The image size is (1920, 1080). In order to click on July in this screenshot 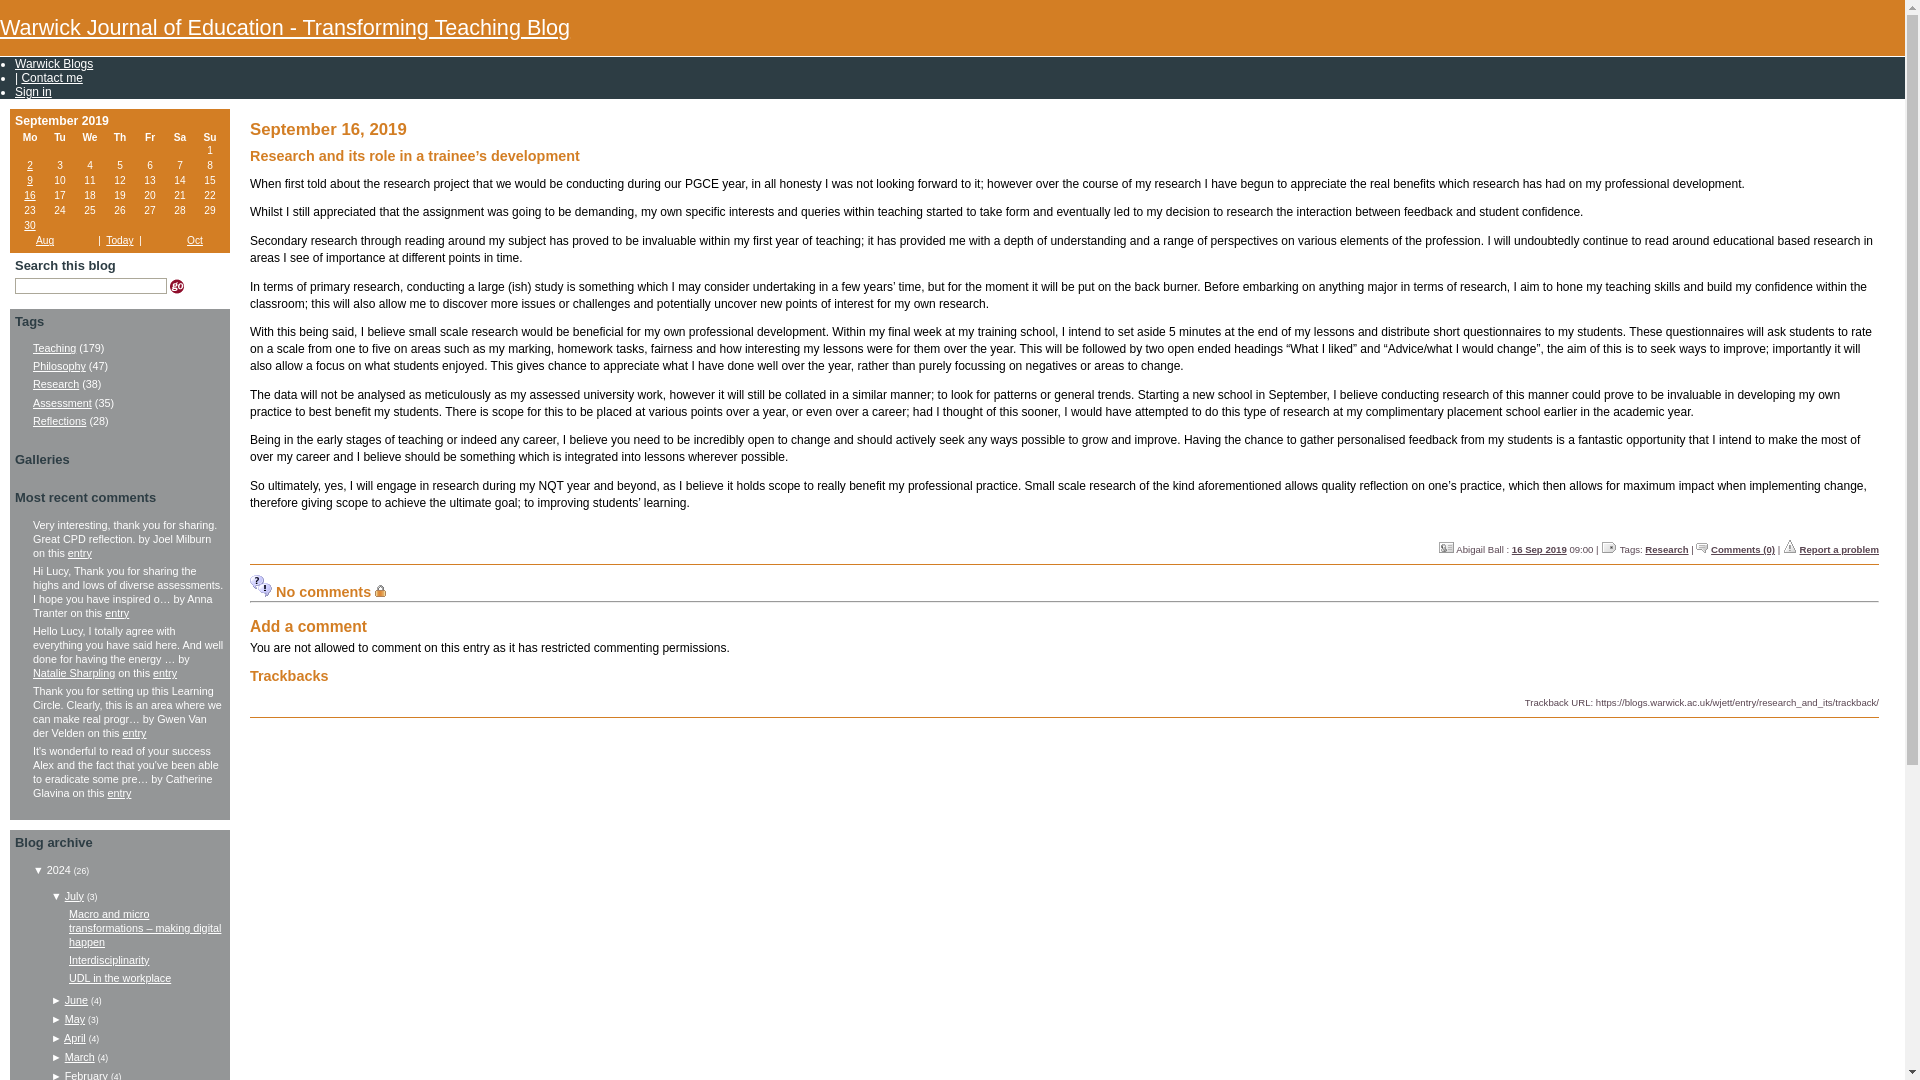, I will do `click(74, 895)`.